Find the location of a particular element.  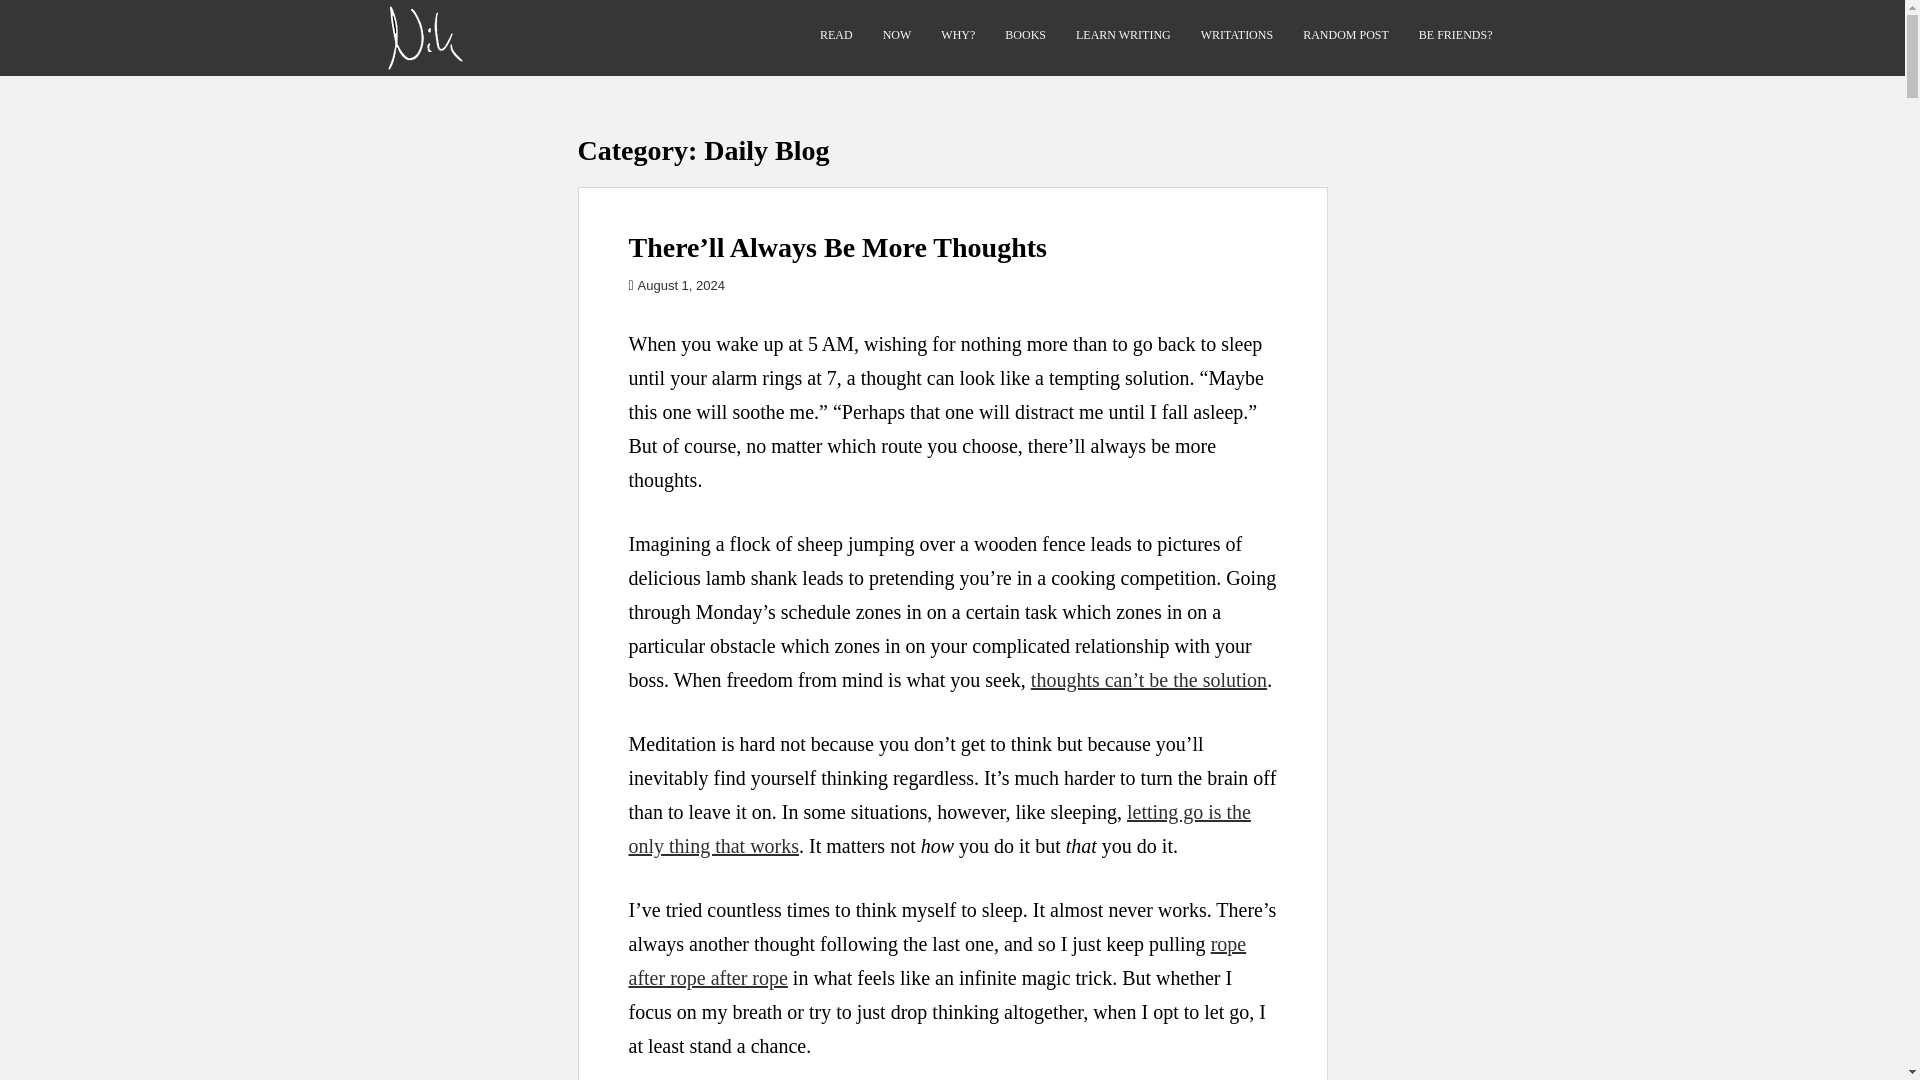

August 1, 2024 is located at coordinates (681, 284).